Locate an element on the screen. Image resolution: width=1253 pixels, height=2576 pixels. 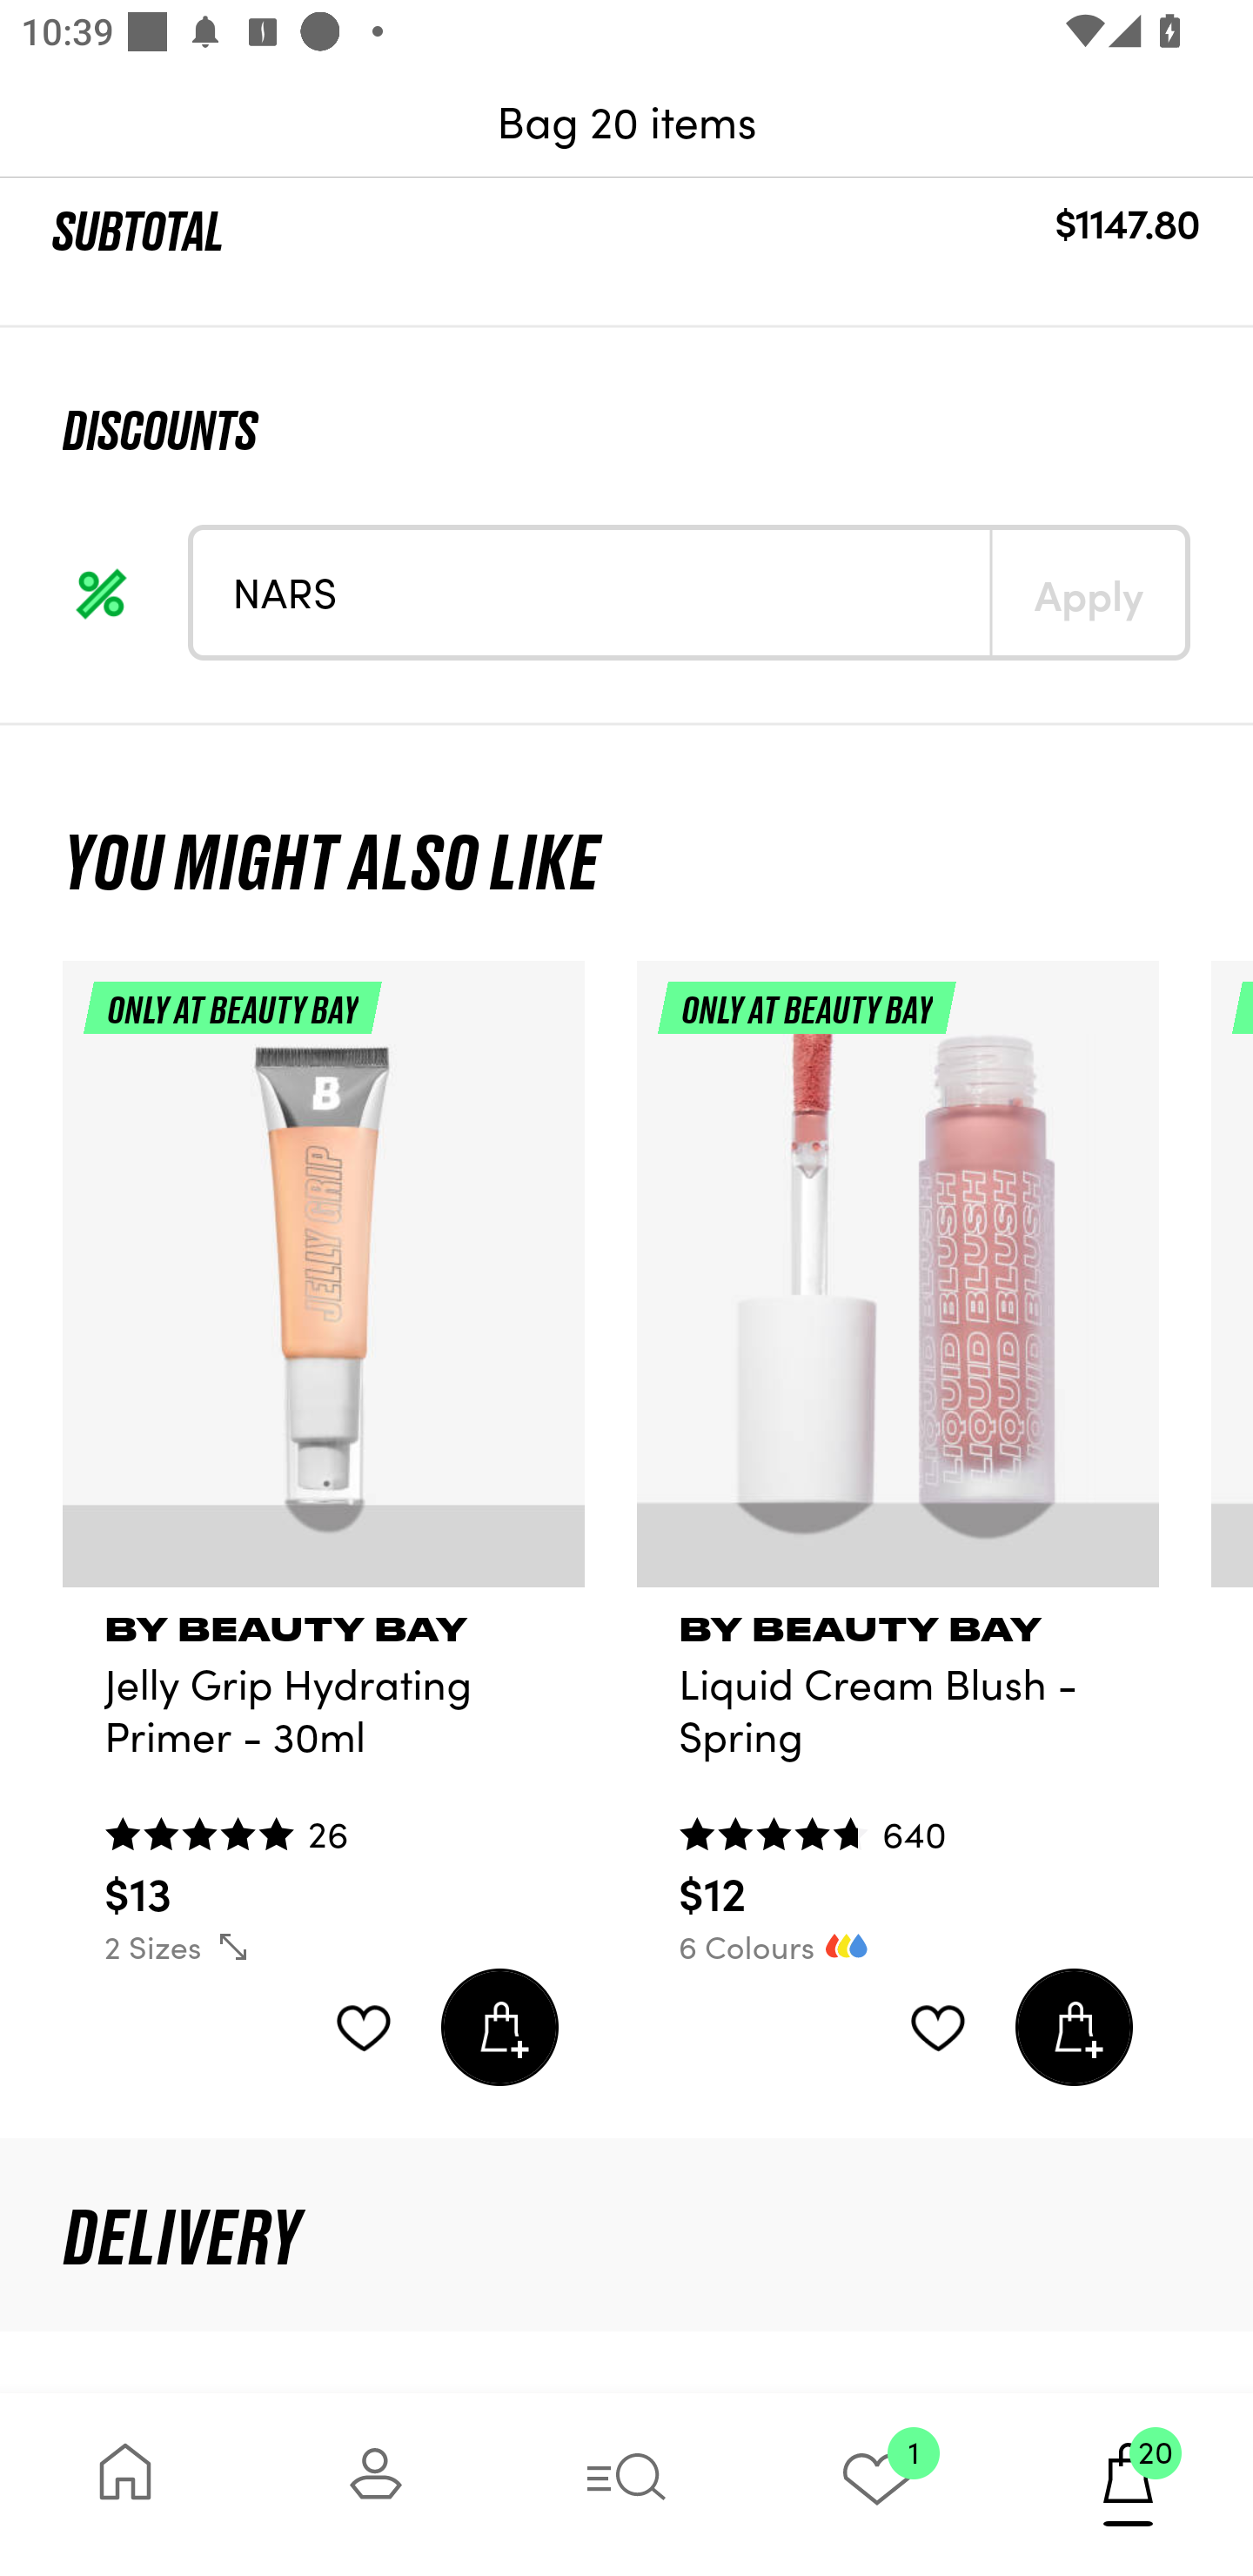
ONLY AT BEAUTY BAY is located at coordinates (324, 1286).